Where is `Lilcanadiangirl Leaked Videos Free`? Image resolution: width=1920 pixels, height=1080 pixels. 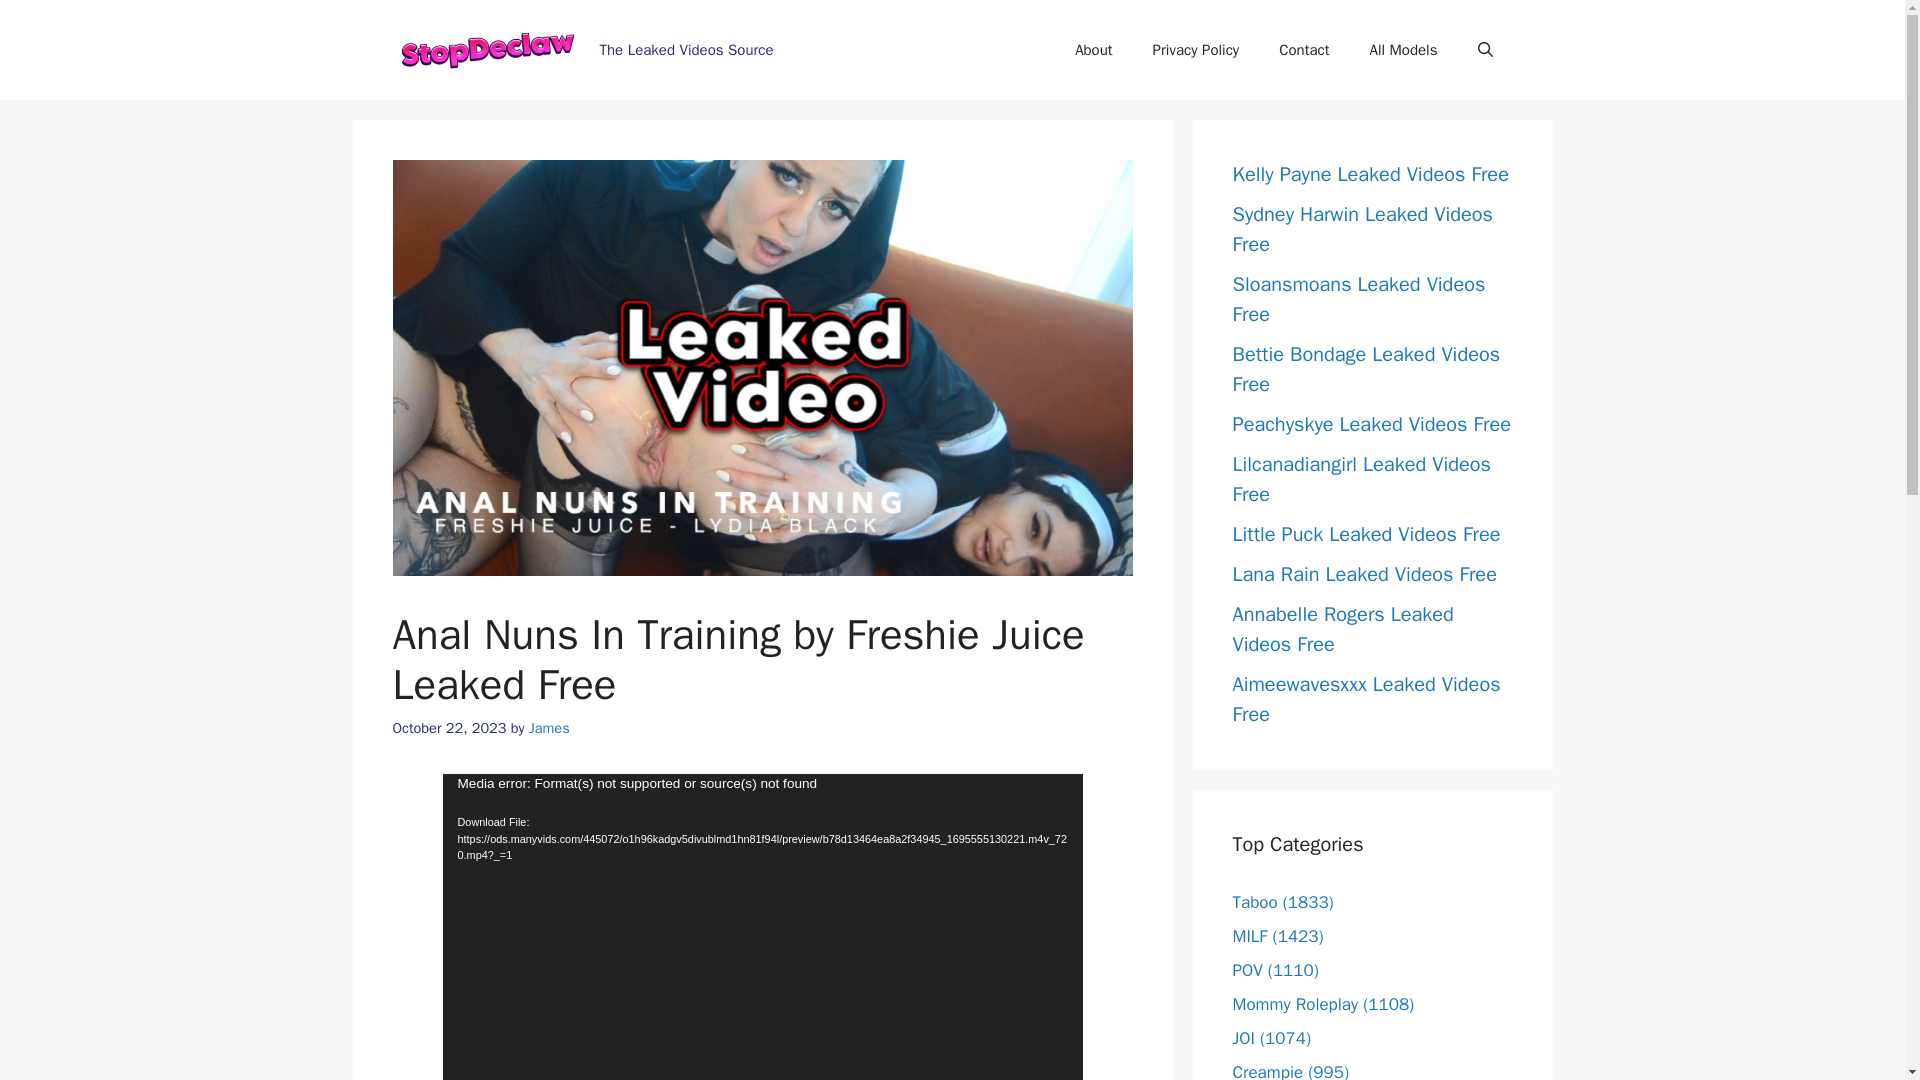 Lilcanadiangirl Leaked Videos Free is located at coordinates (1360, 479).